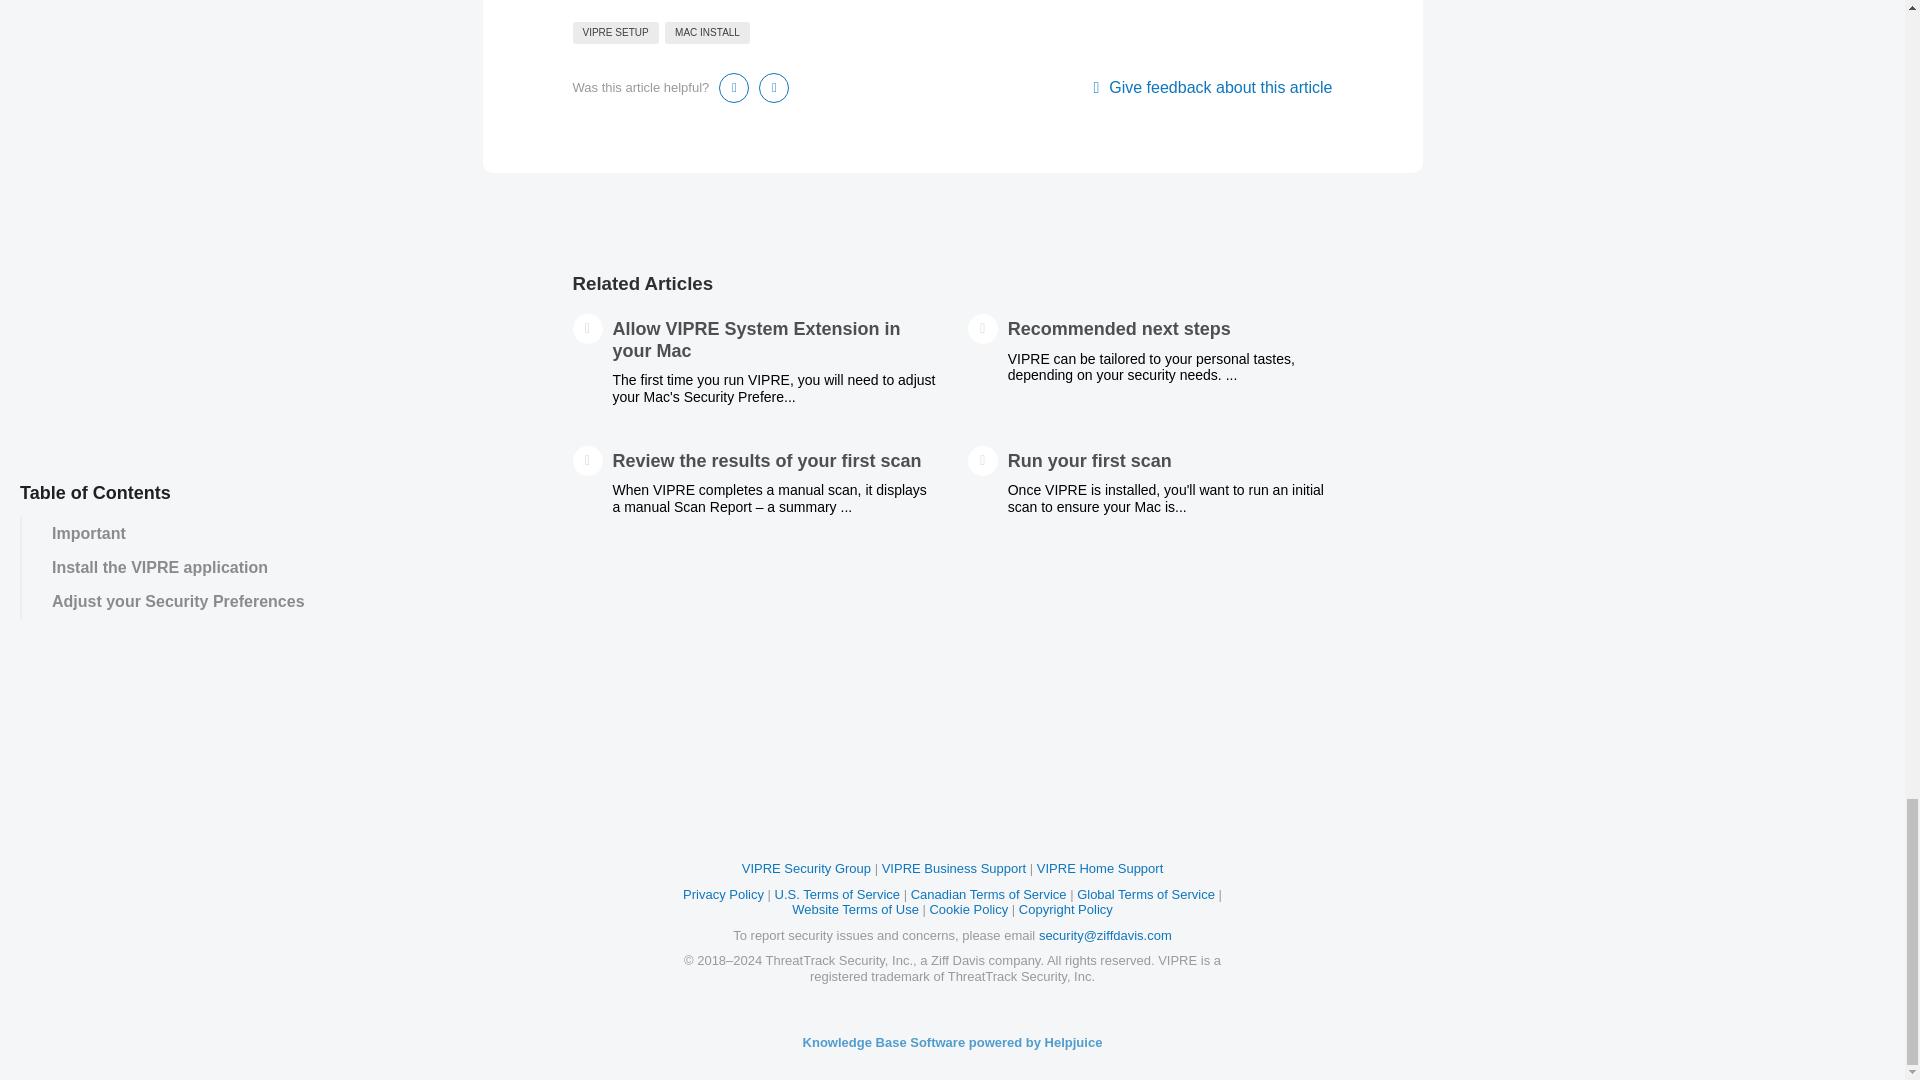 The height and width of the screenshot is (1080, 1920). Describe the element at coordinates (806, 868) in the screenshot. I see `VIPRE Security Group` at that location.